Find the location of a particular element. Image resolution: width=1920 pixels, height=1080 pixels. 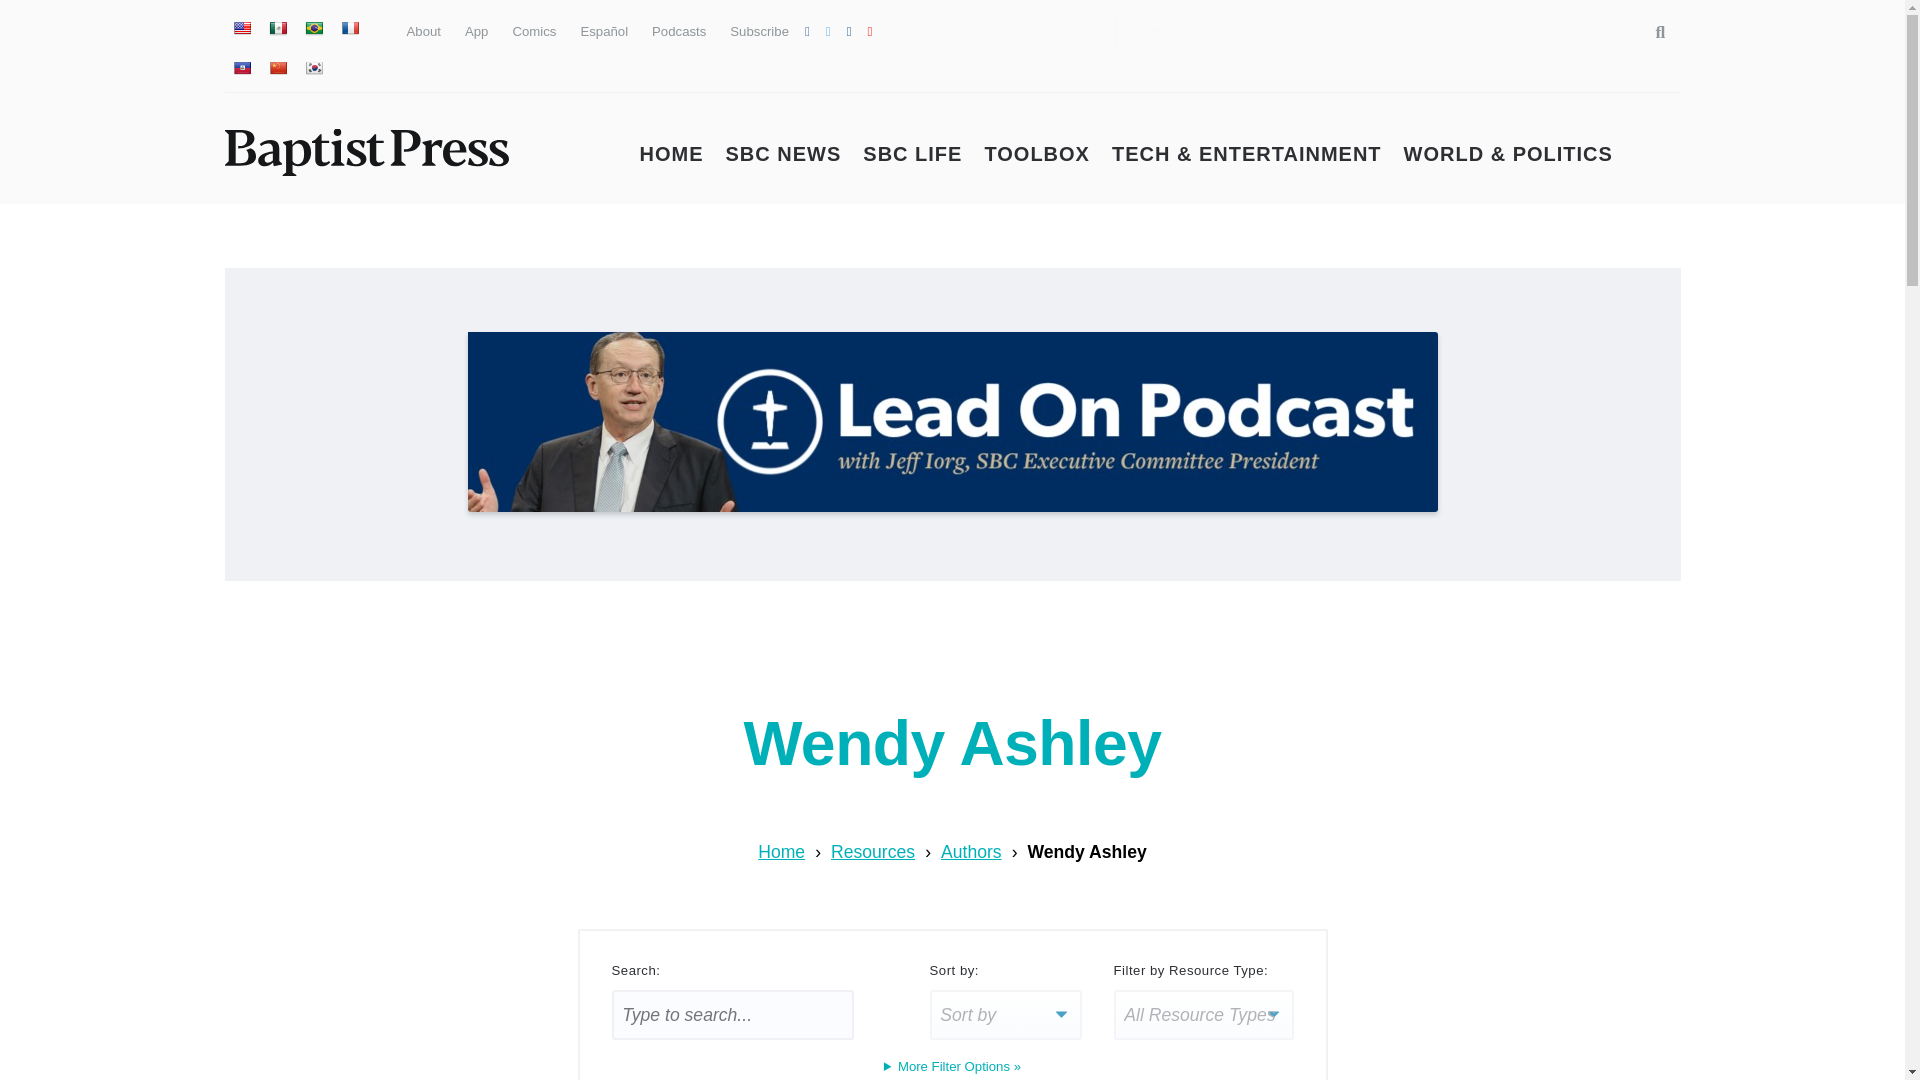

French is located at coordinates (348, 28).